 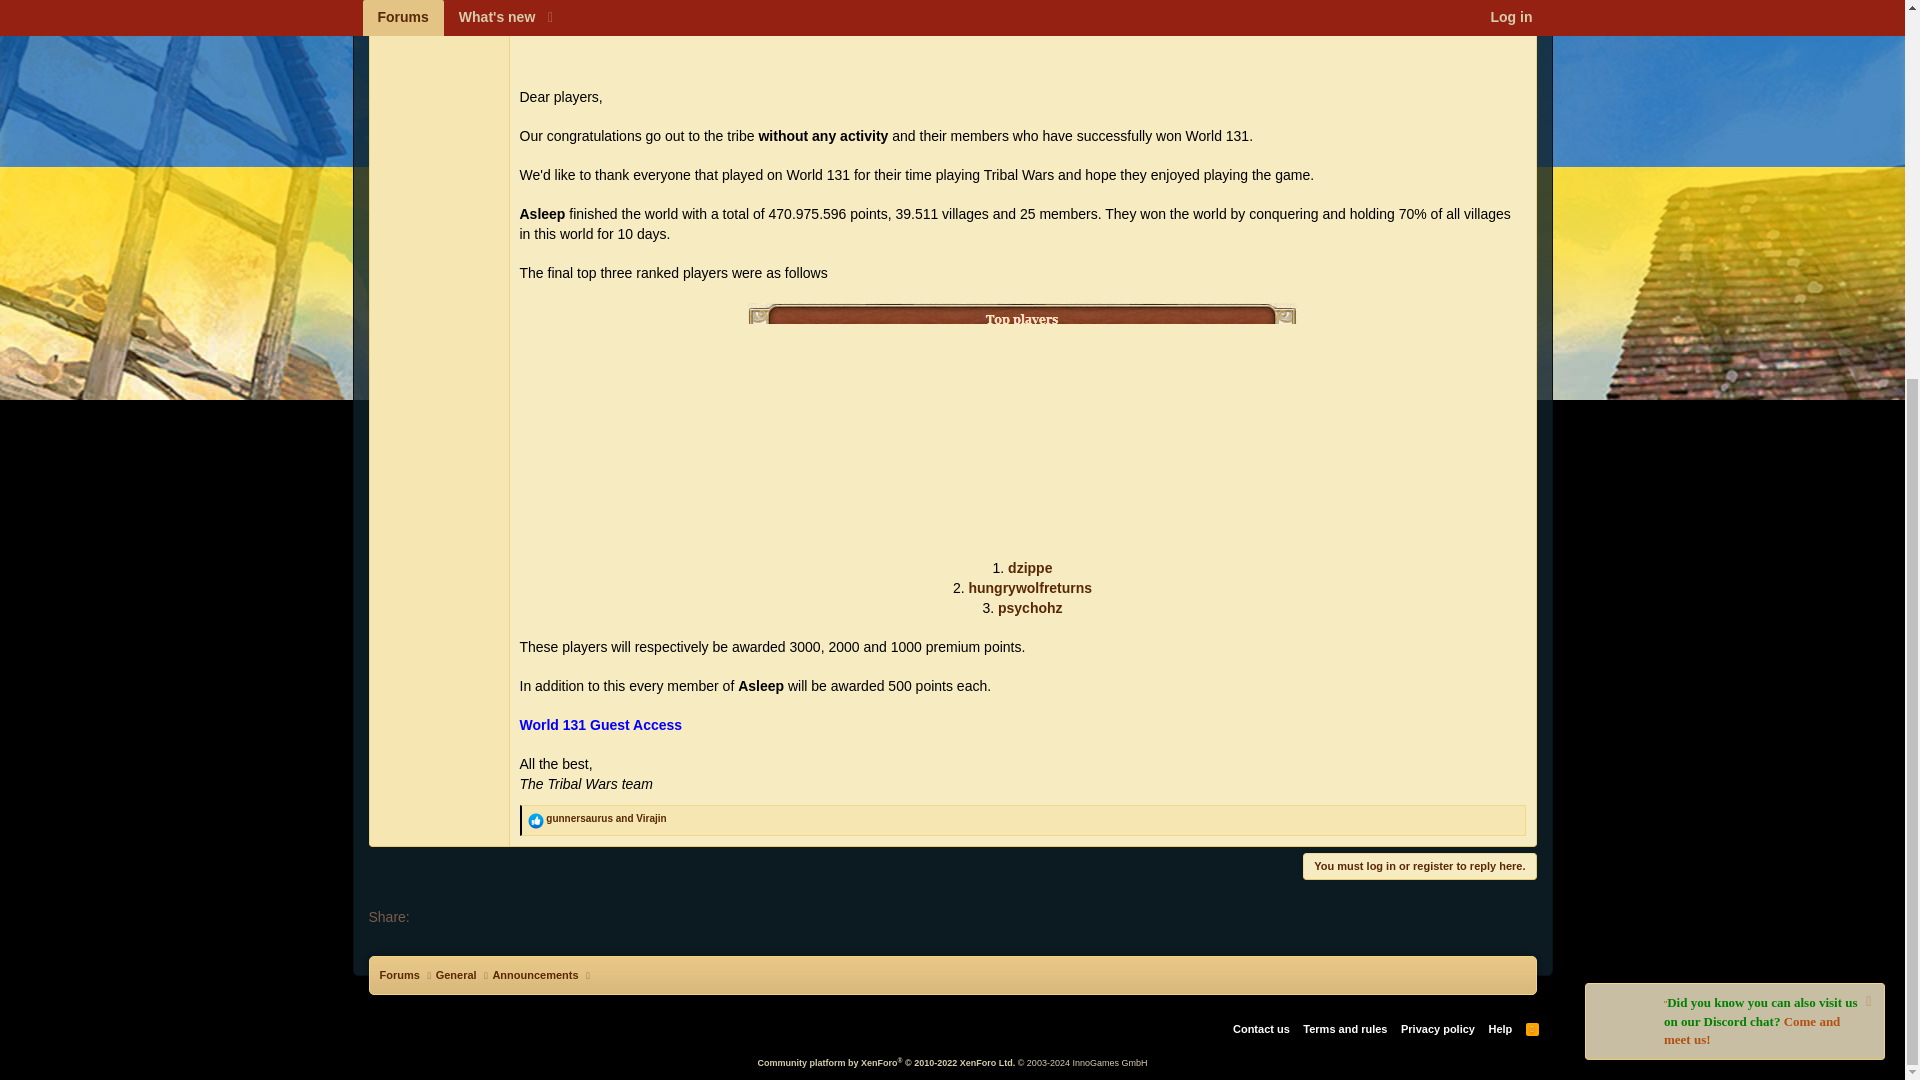 I want to click on Announcements, so click(x=534, y=974).